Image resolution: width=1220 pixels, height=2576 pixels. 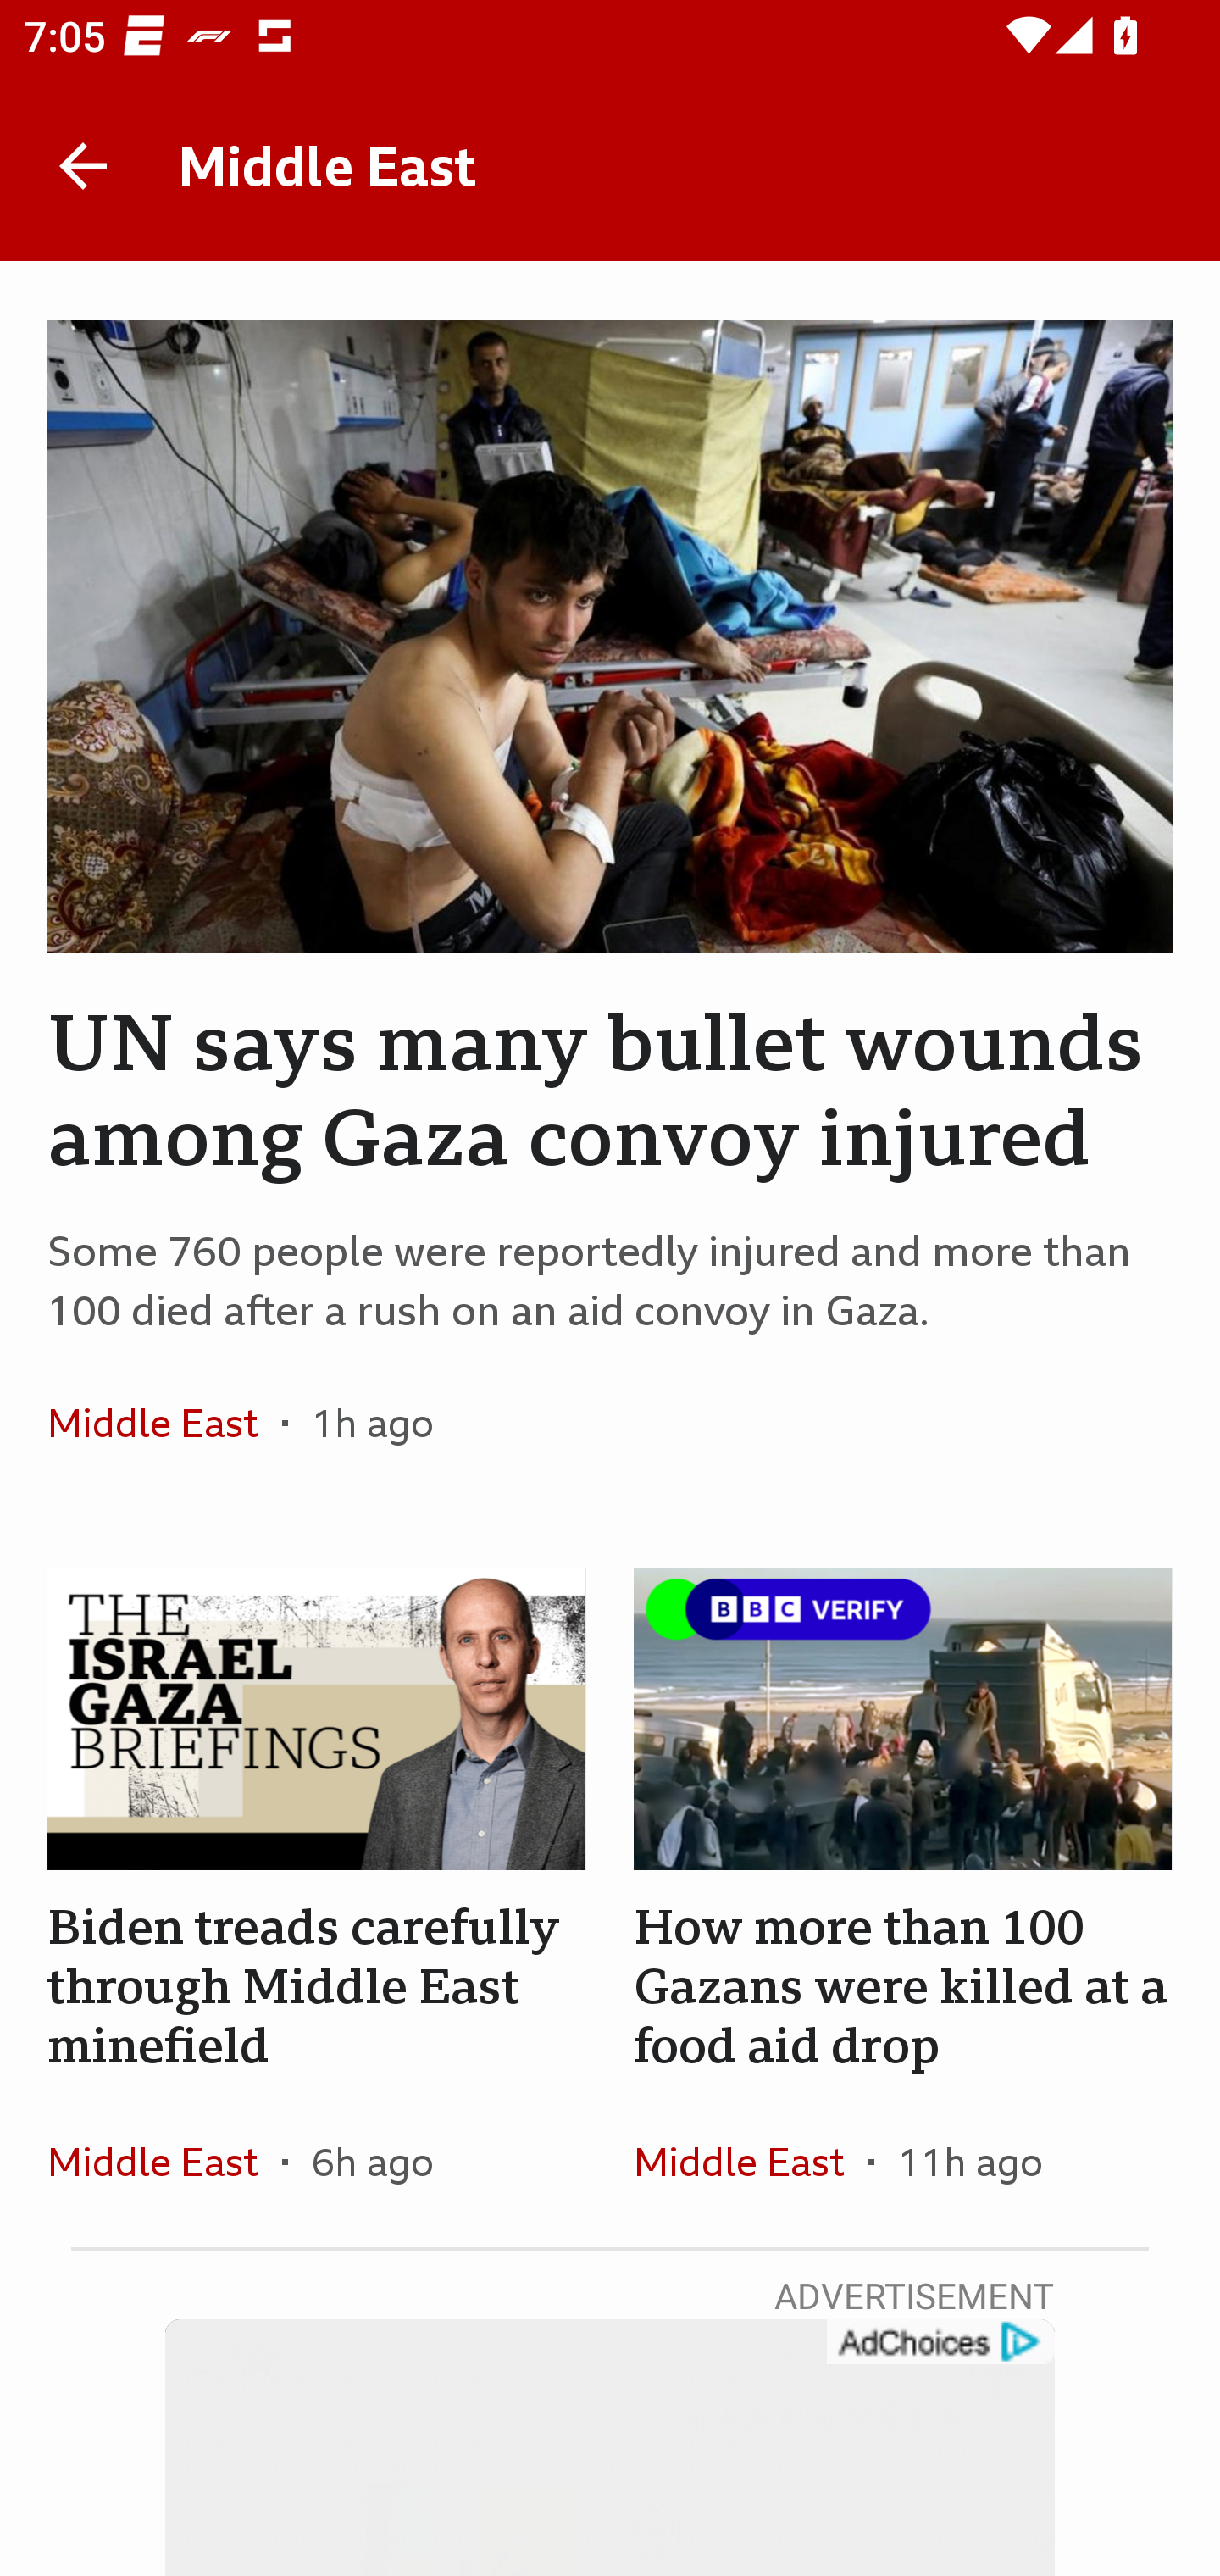 What do you see at coordinates (164, 1423) in the screenshot?
I see `Middle East In the section Middle East` at bounding box center [164, 1423].